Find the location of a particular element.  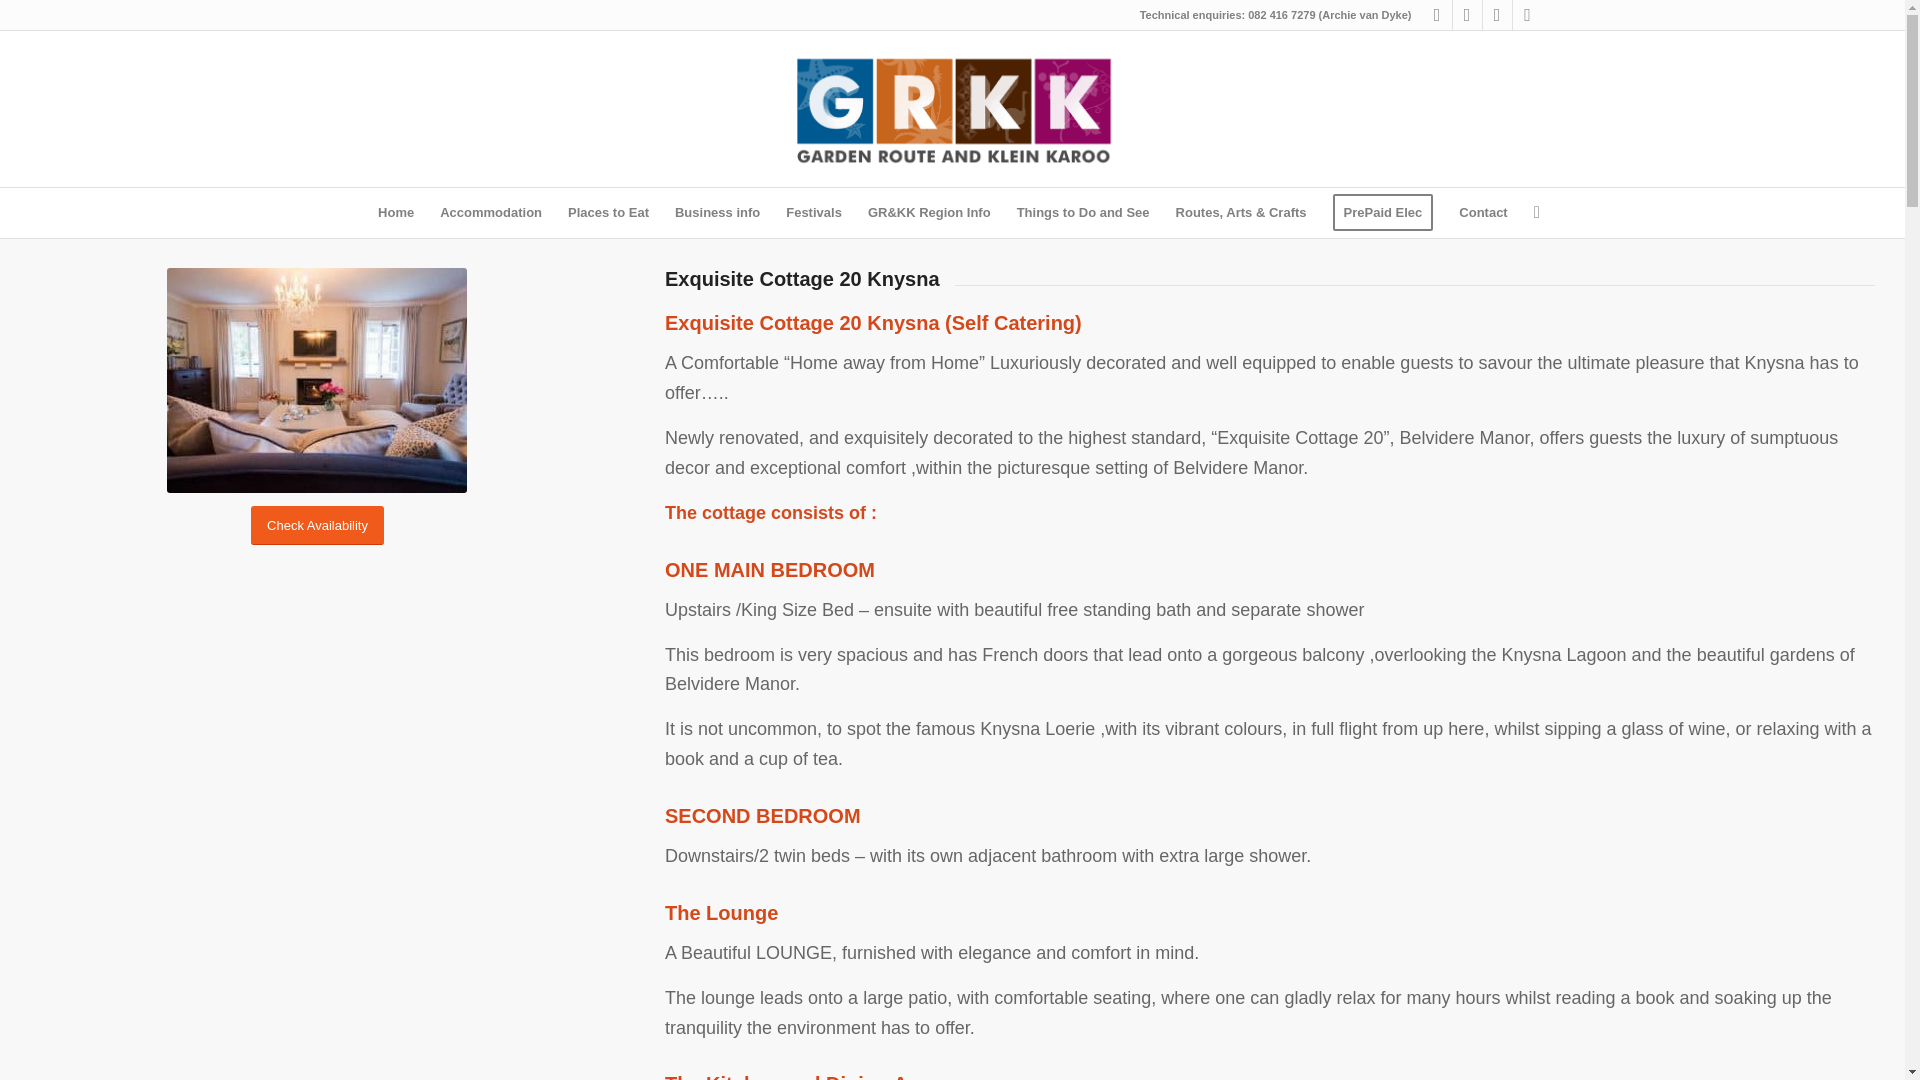

Home is located at coordinates (395, 212).